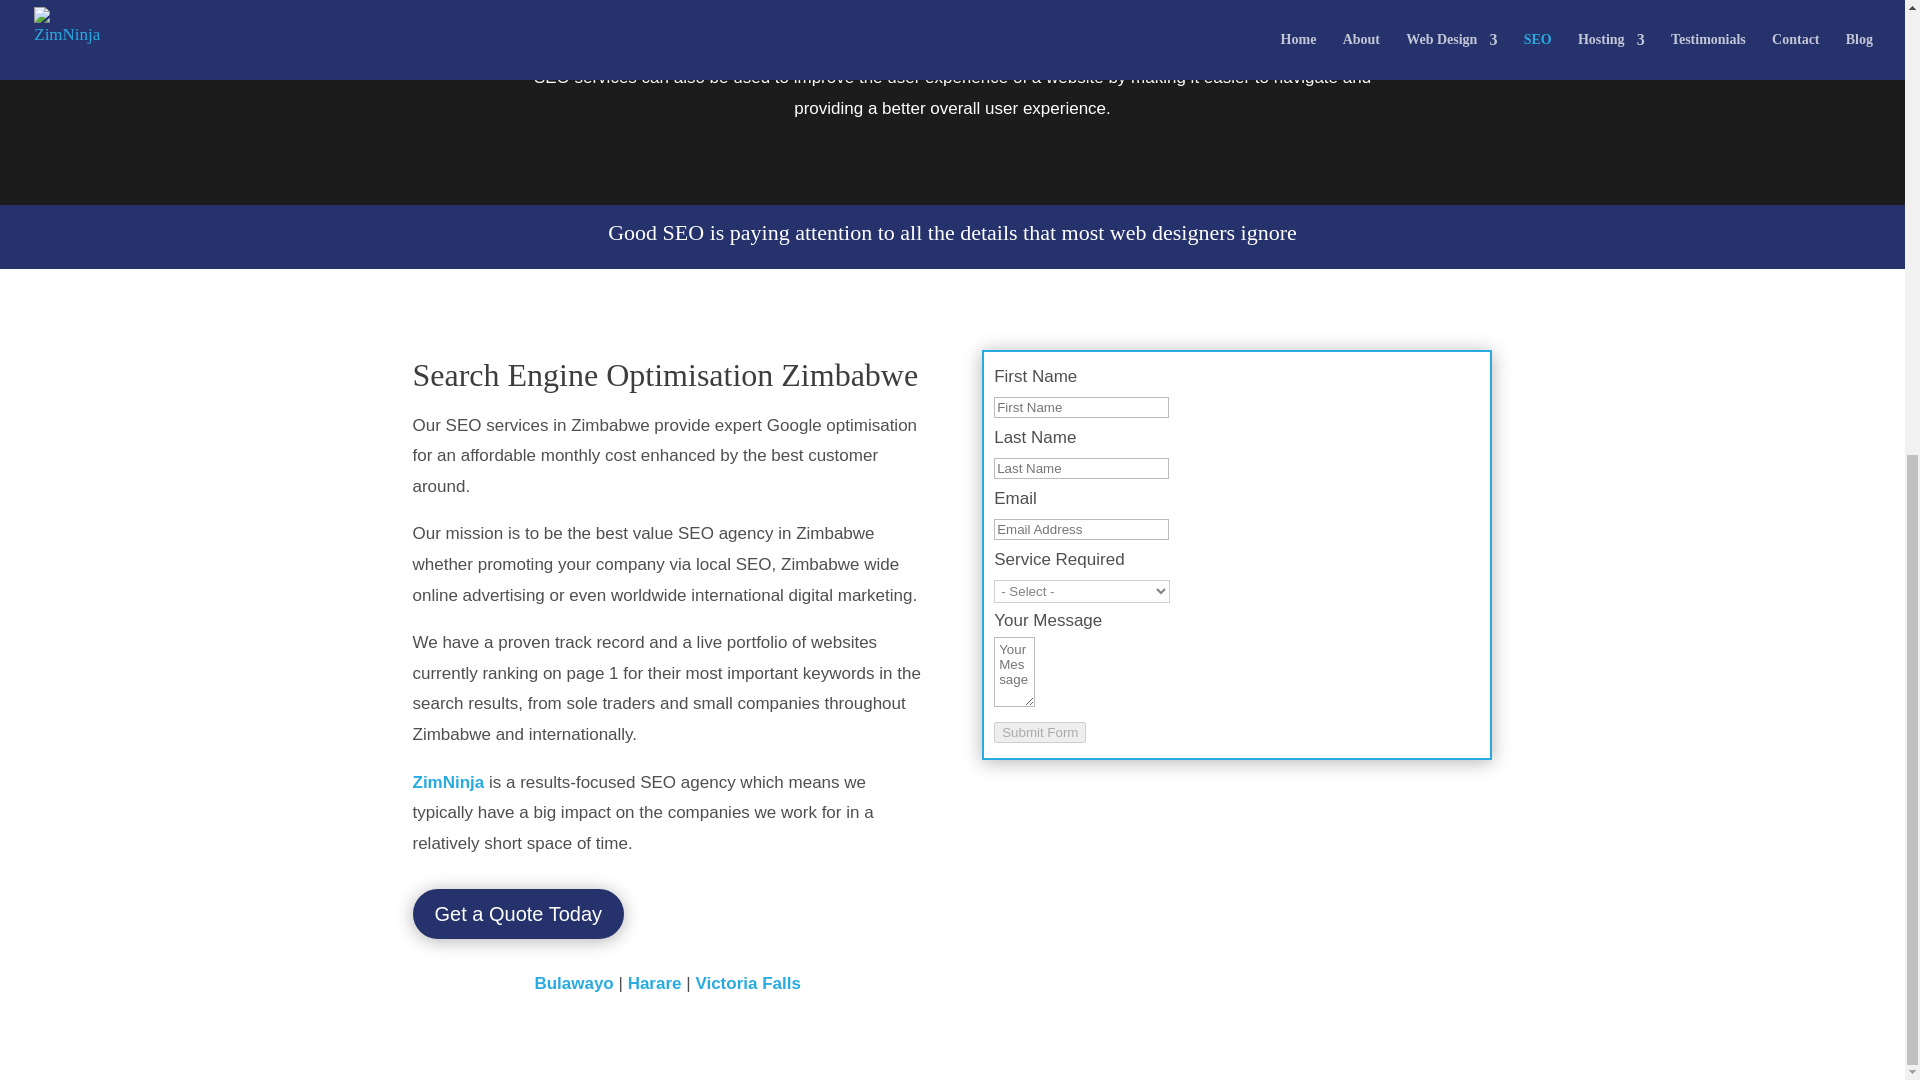  Describe the element at coordinates (1040, 732) in the screenshot. I see `Submit Form` at that location.